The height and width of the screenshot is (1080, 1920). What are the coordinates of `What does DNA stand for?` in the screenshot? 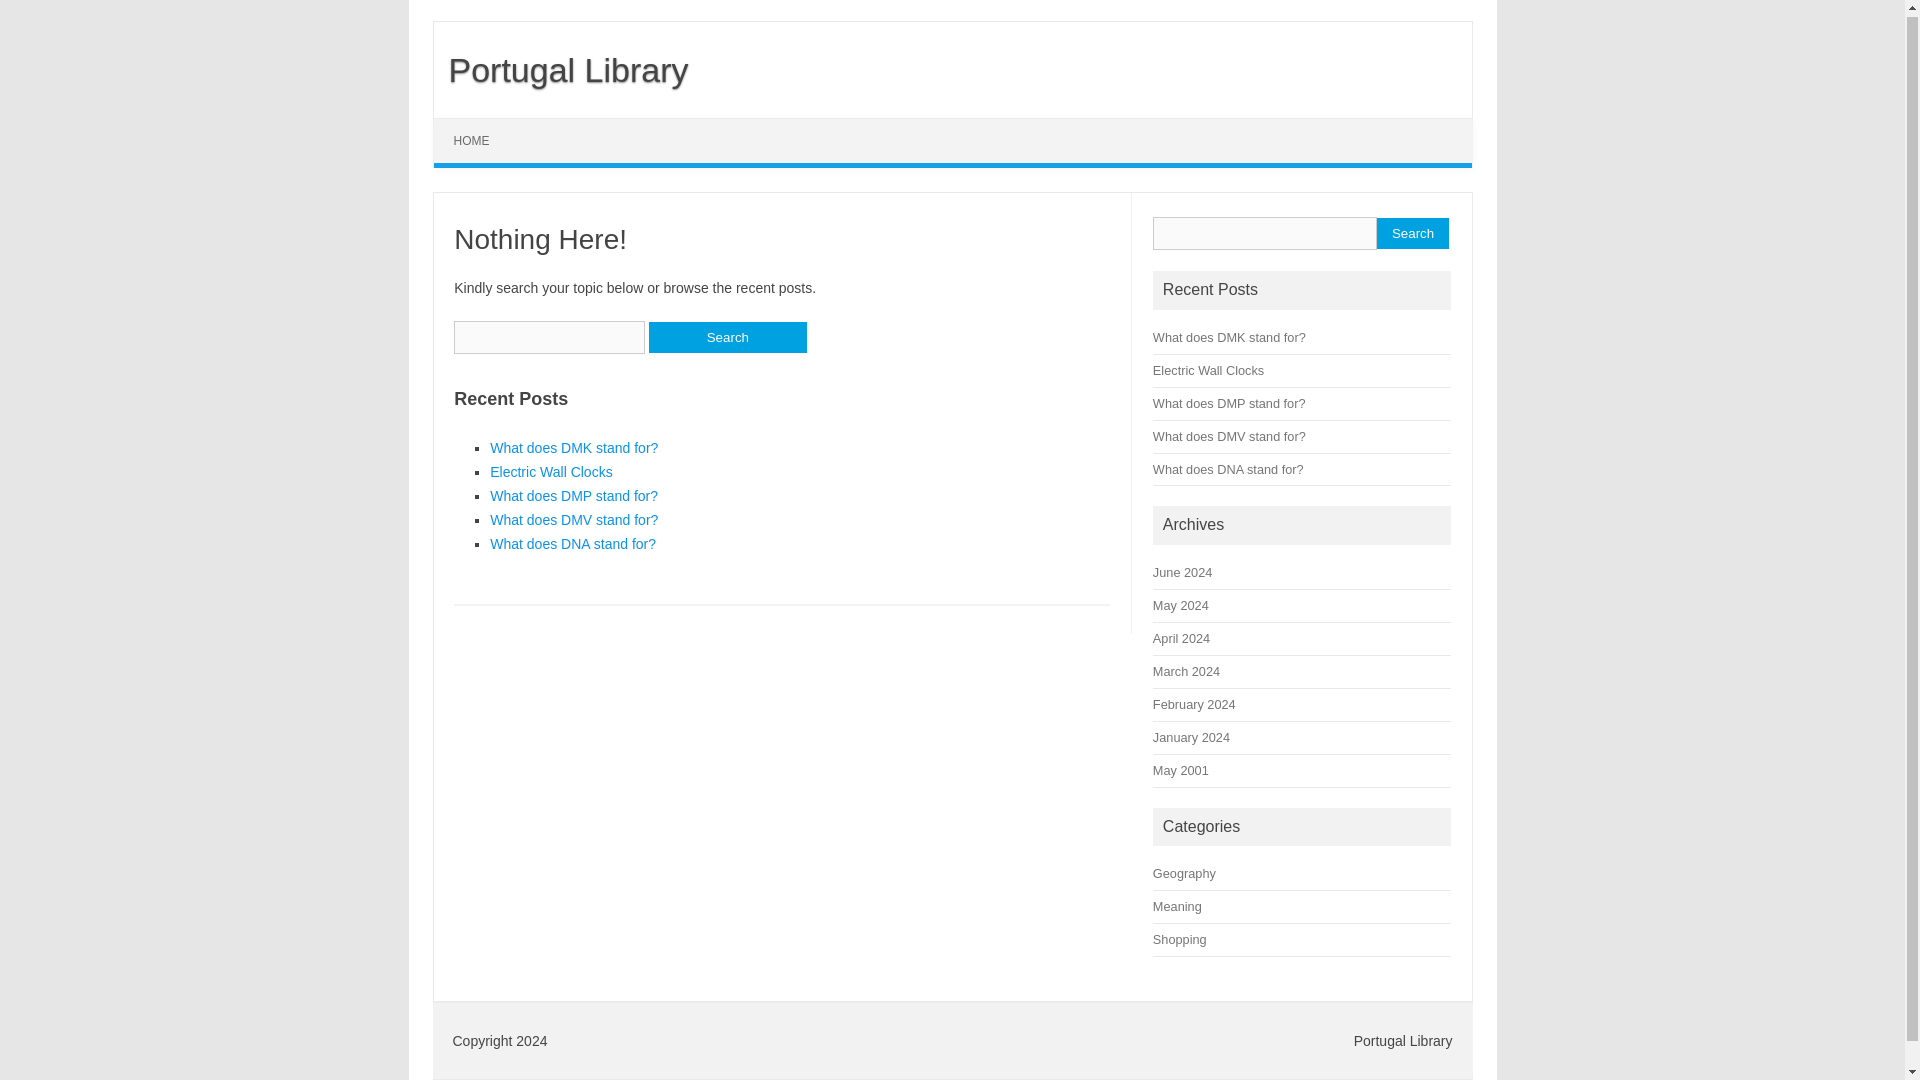 It's located at (572, 543).